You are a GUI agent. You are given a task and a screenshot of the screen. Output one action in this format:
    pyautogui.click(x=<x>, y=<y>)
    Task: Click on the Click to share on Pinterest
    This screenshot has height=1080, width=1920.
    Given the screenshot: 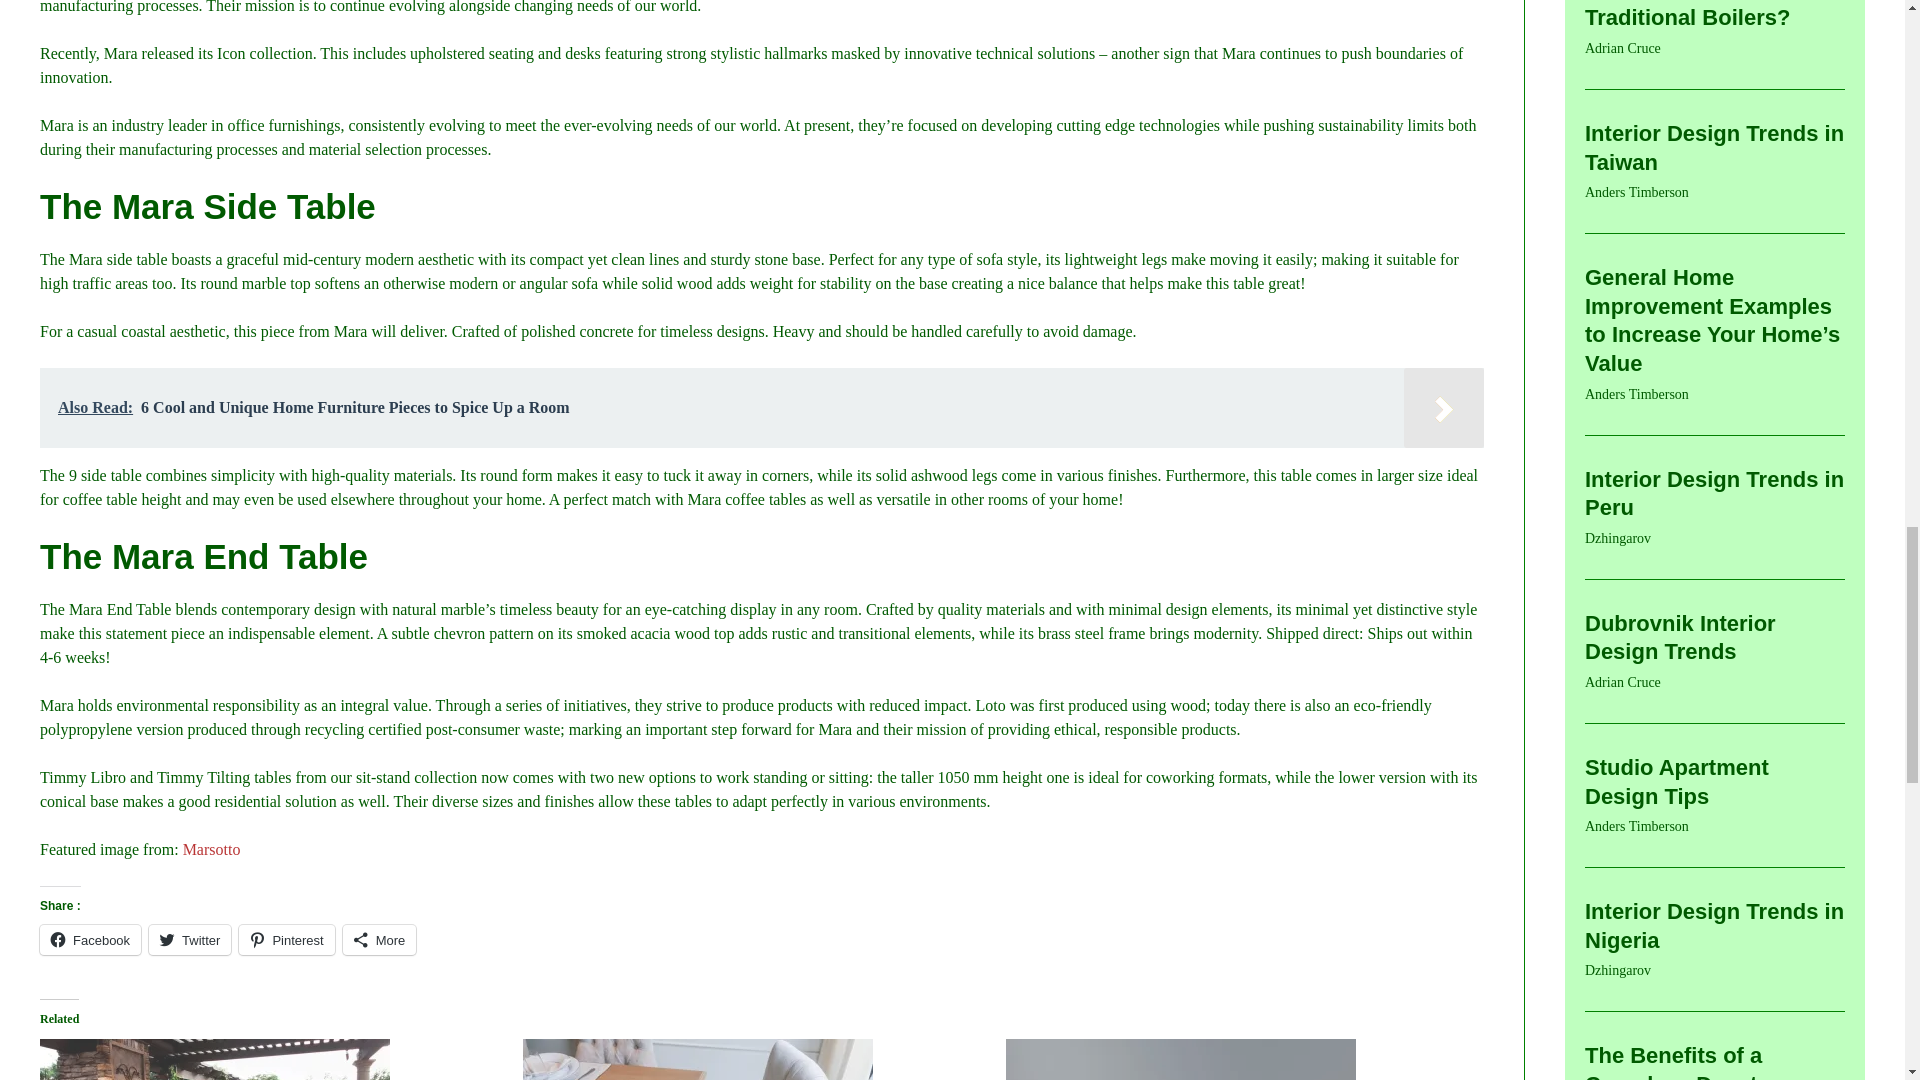 What is the action you would take?
    pyautogui.click(x=286, y=939)
    